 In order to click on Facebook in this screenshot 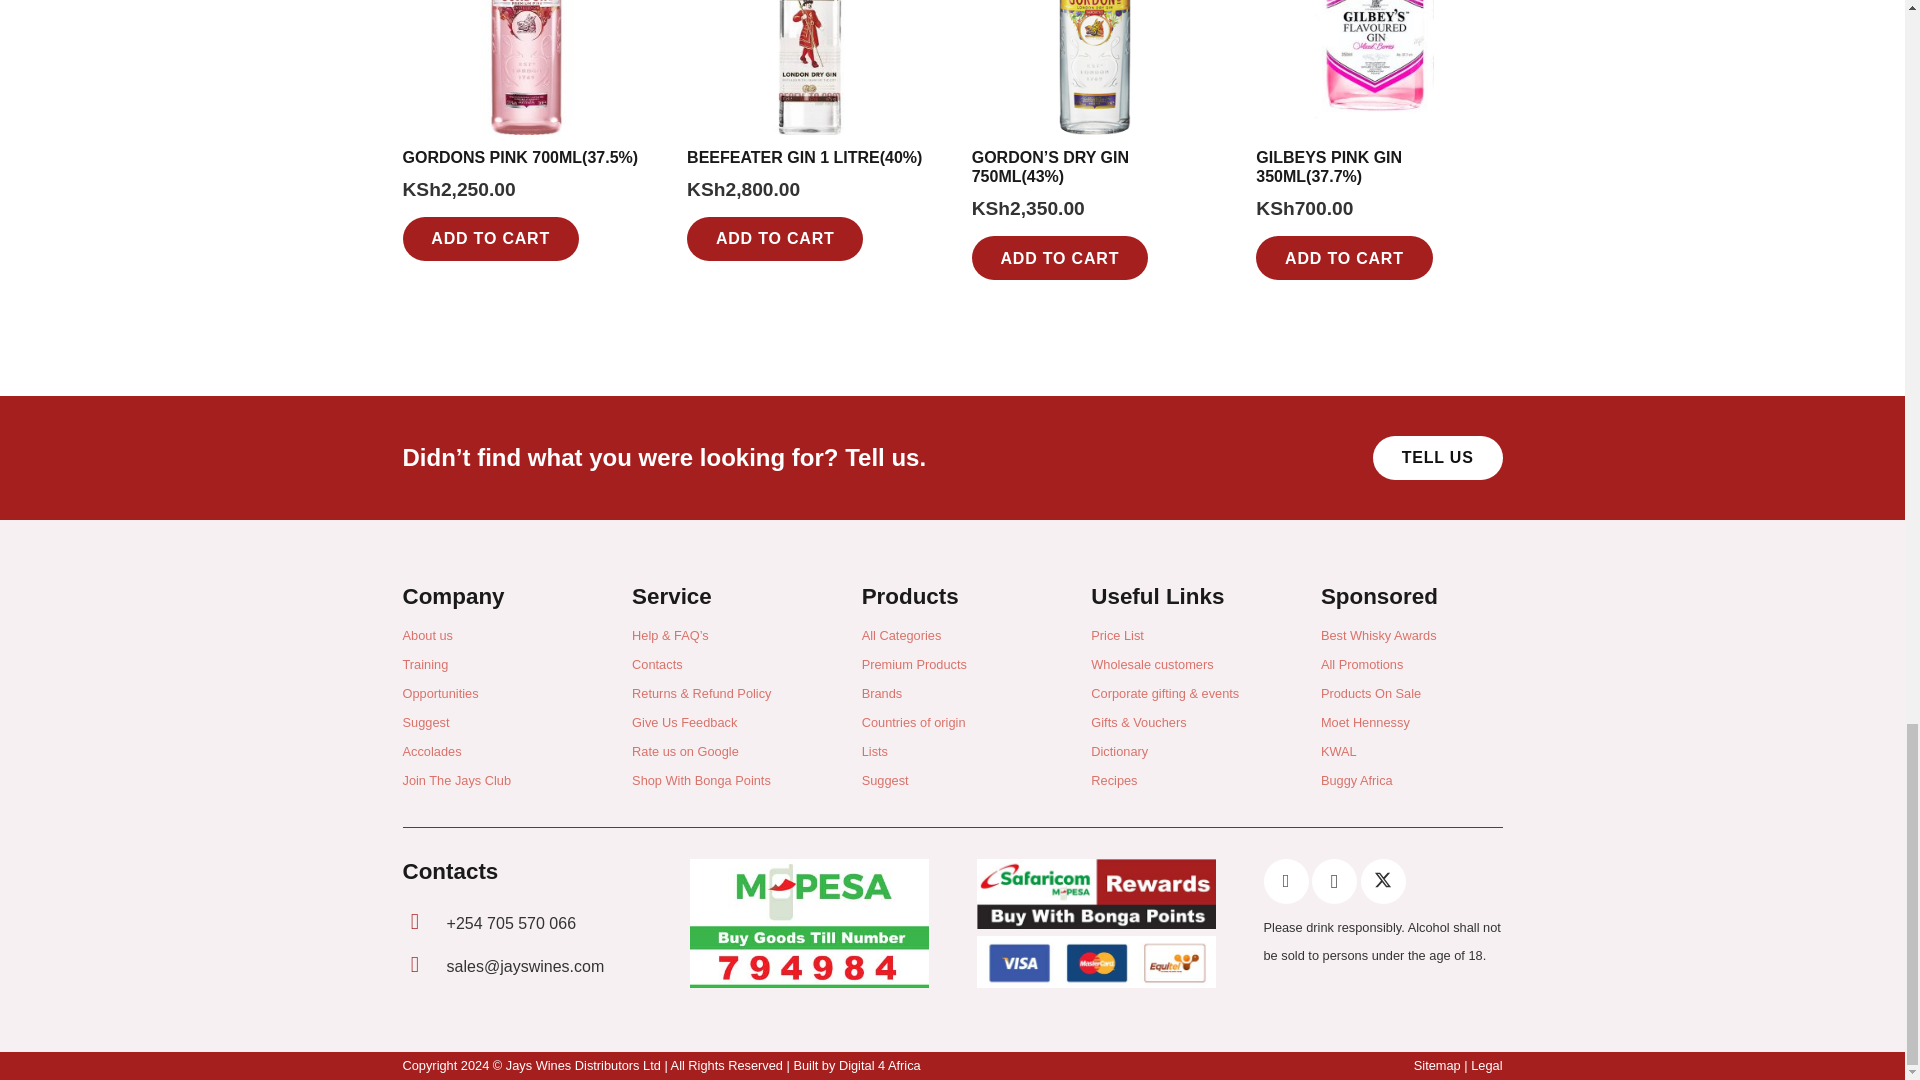, I will do `click(1286, 880)`.